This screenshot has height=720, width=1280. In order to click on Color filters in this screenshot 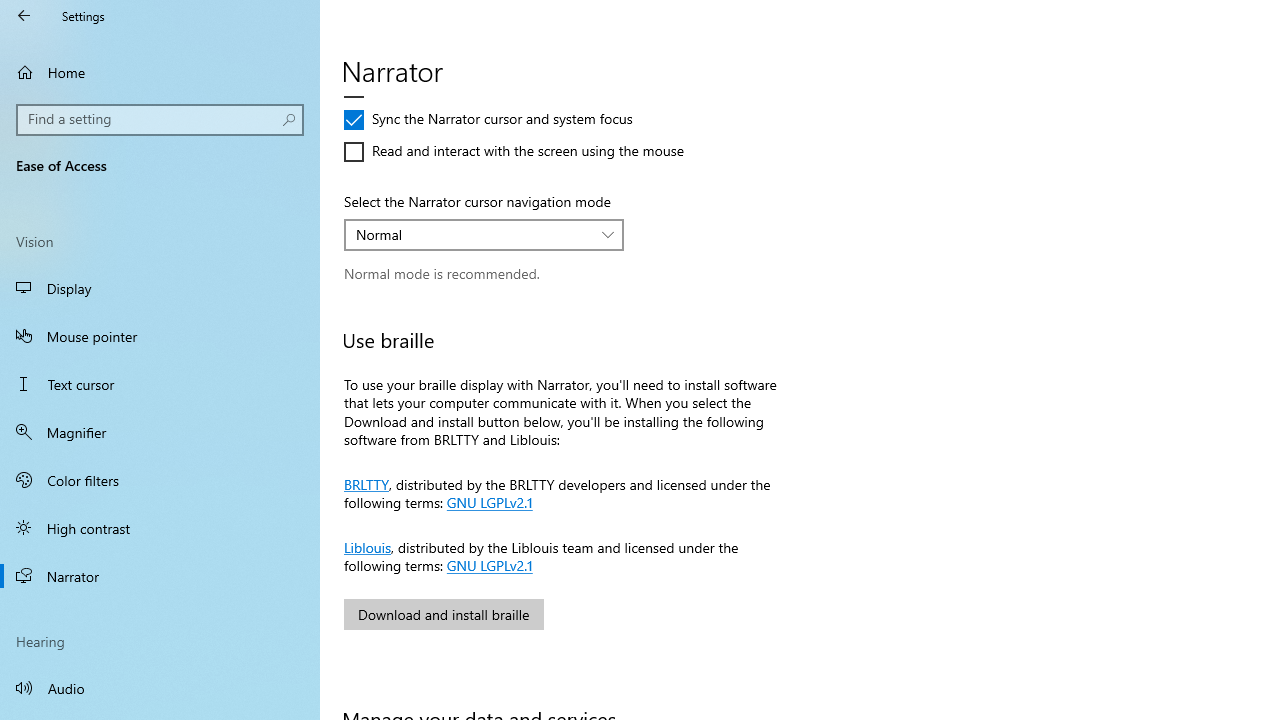, I will do `click(160, 479)`.